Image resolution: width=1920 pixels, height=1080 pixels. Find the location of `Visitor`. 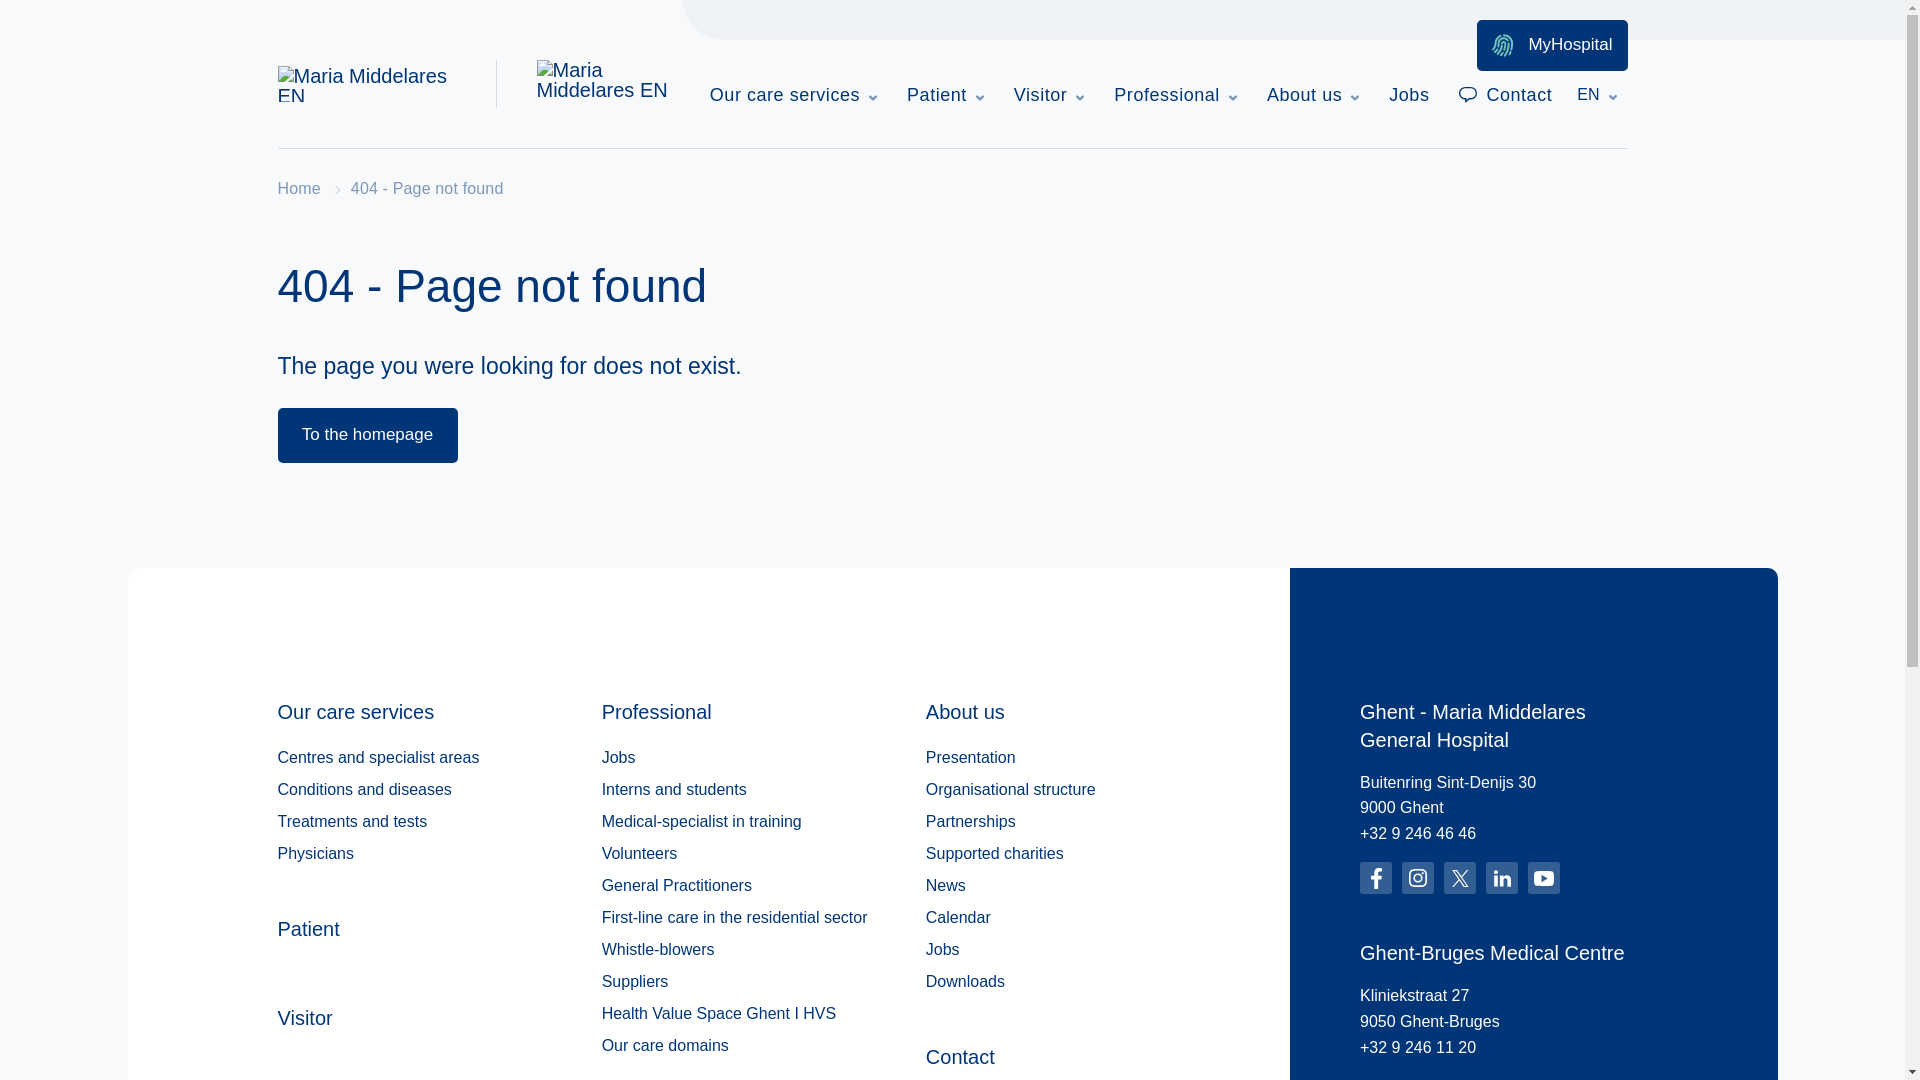

Visitor is located at coordinates (1049, 95).